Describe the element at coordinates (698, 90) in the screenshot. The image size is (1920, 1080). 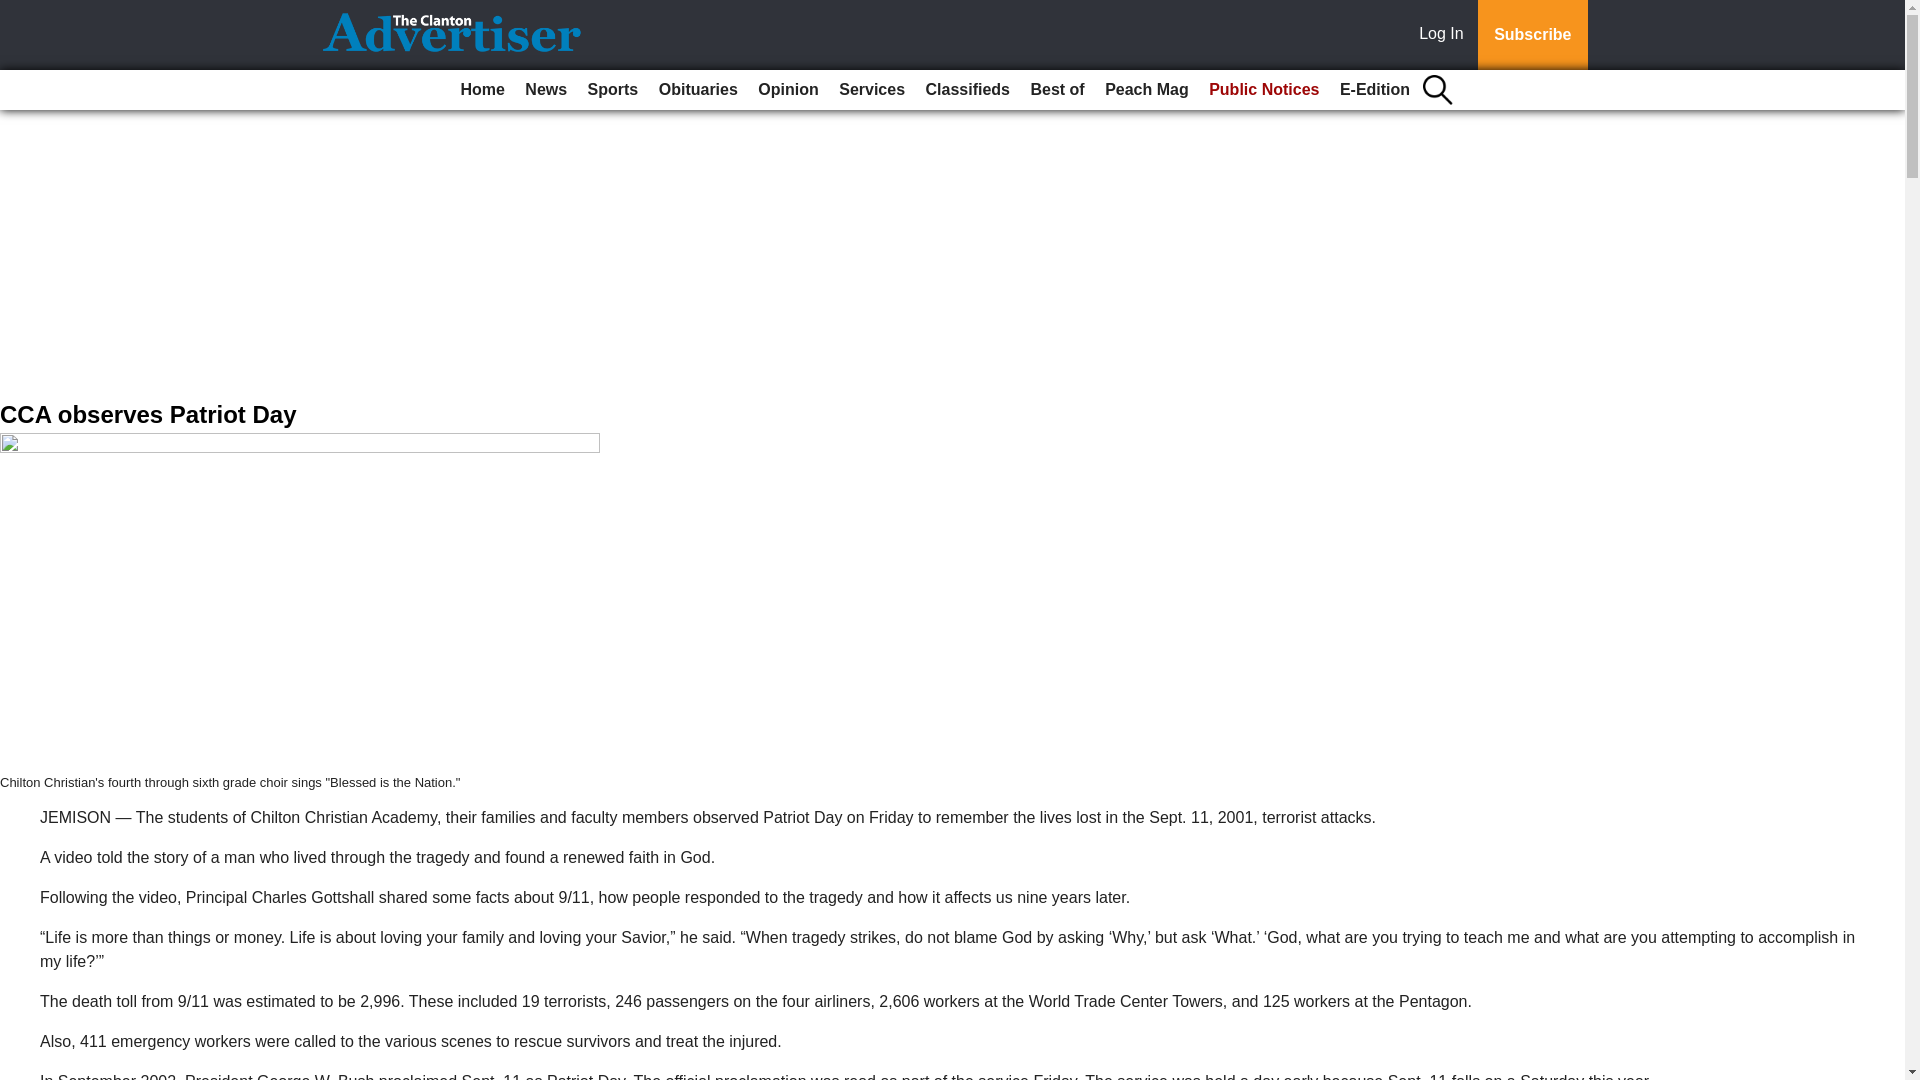
I see `Obituaries` at that location.